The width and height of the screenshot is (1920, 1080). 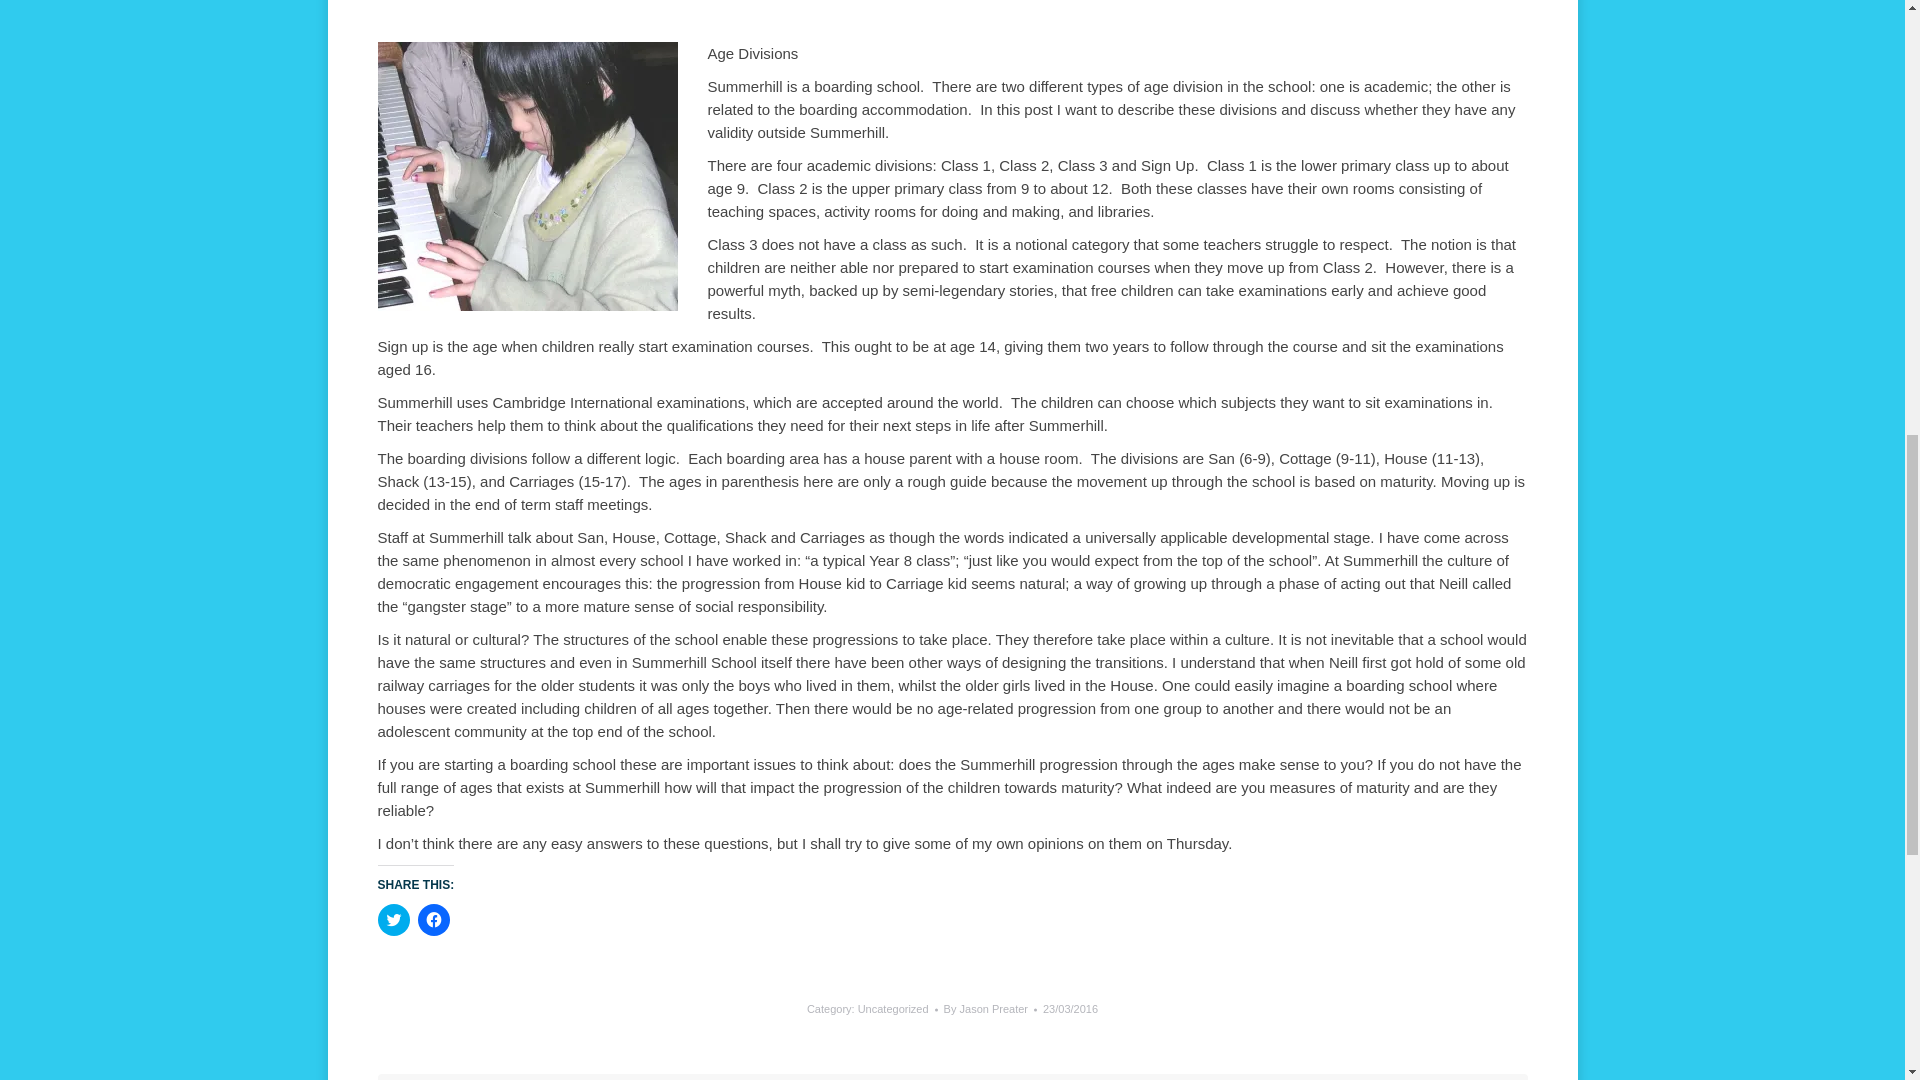 I want to click on Uncategorized, so click(x=894, y=1009).